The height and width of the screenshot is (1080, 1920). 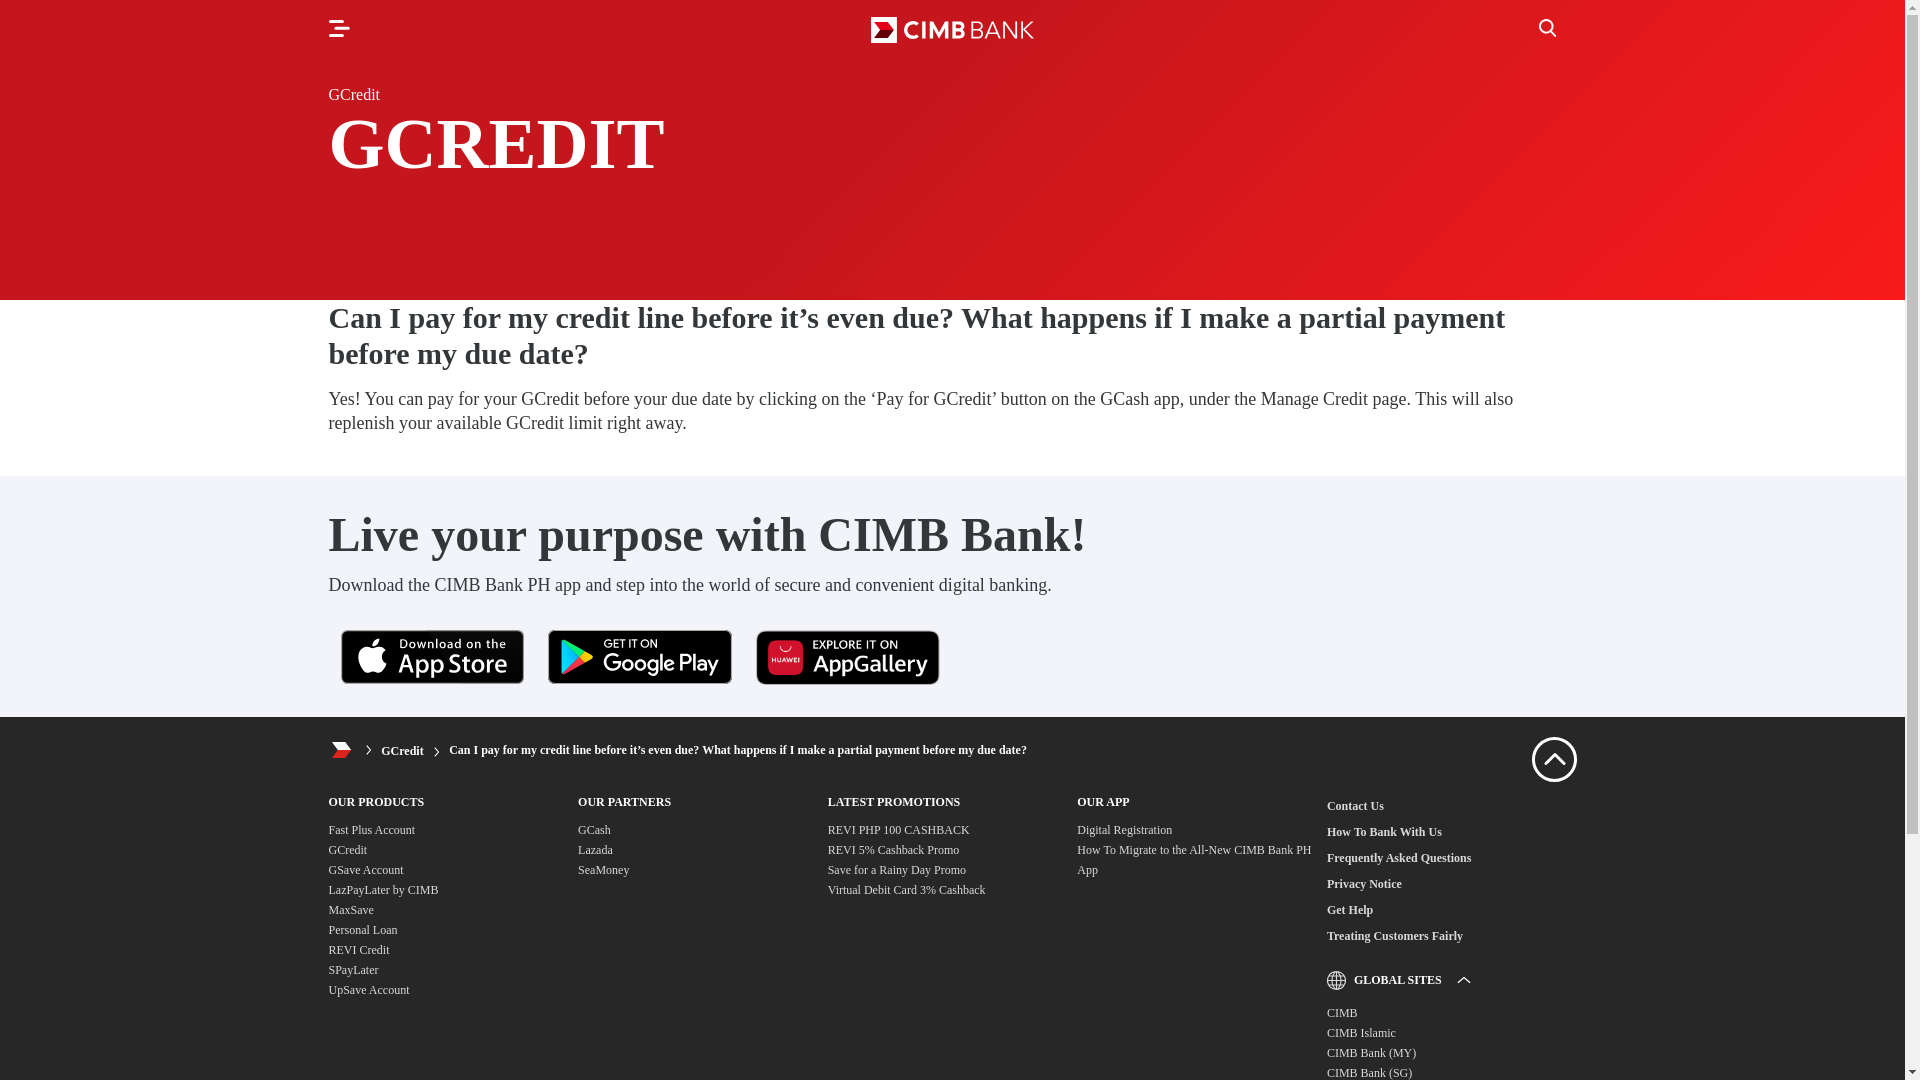 What do you see at coordinates (366, 869) in the screenshot?
I see `GSave Account` at bounding box center [366, 869].